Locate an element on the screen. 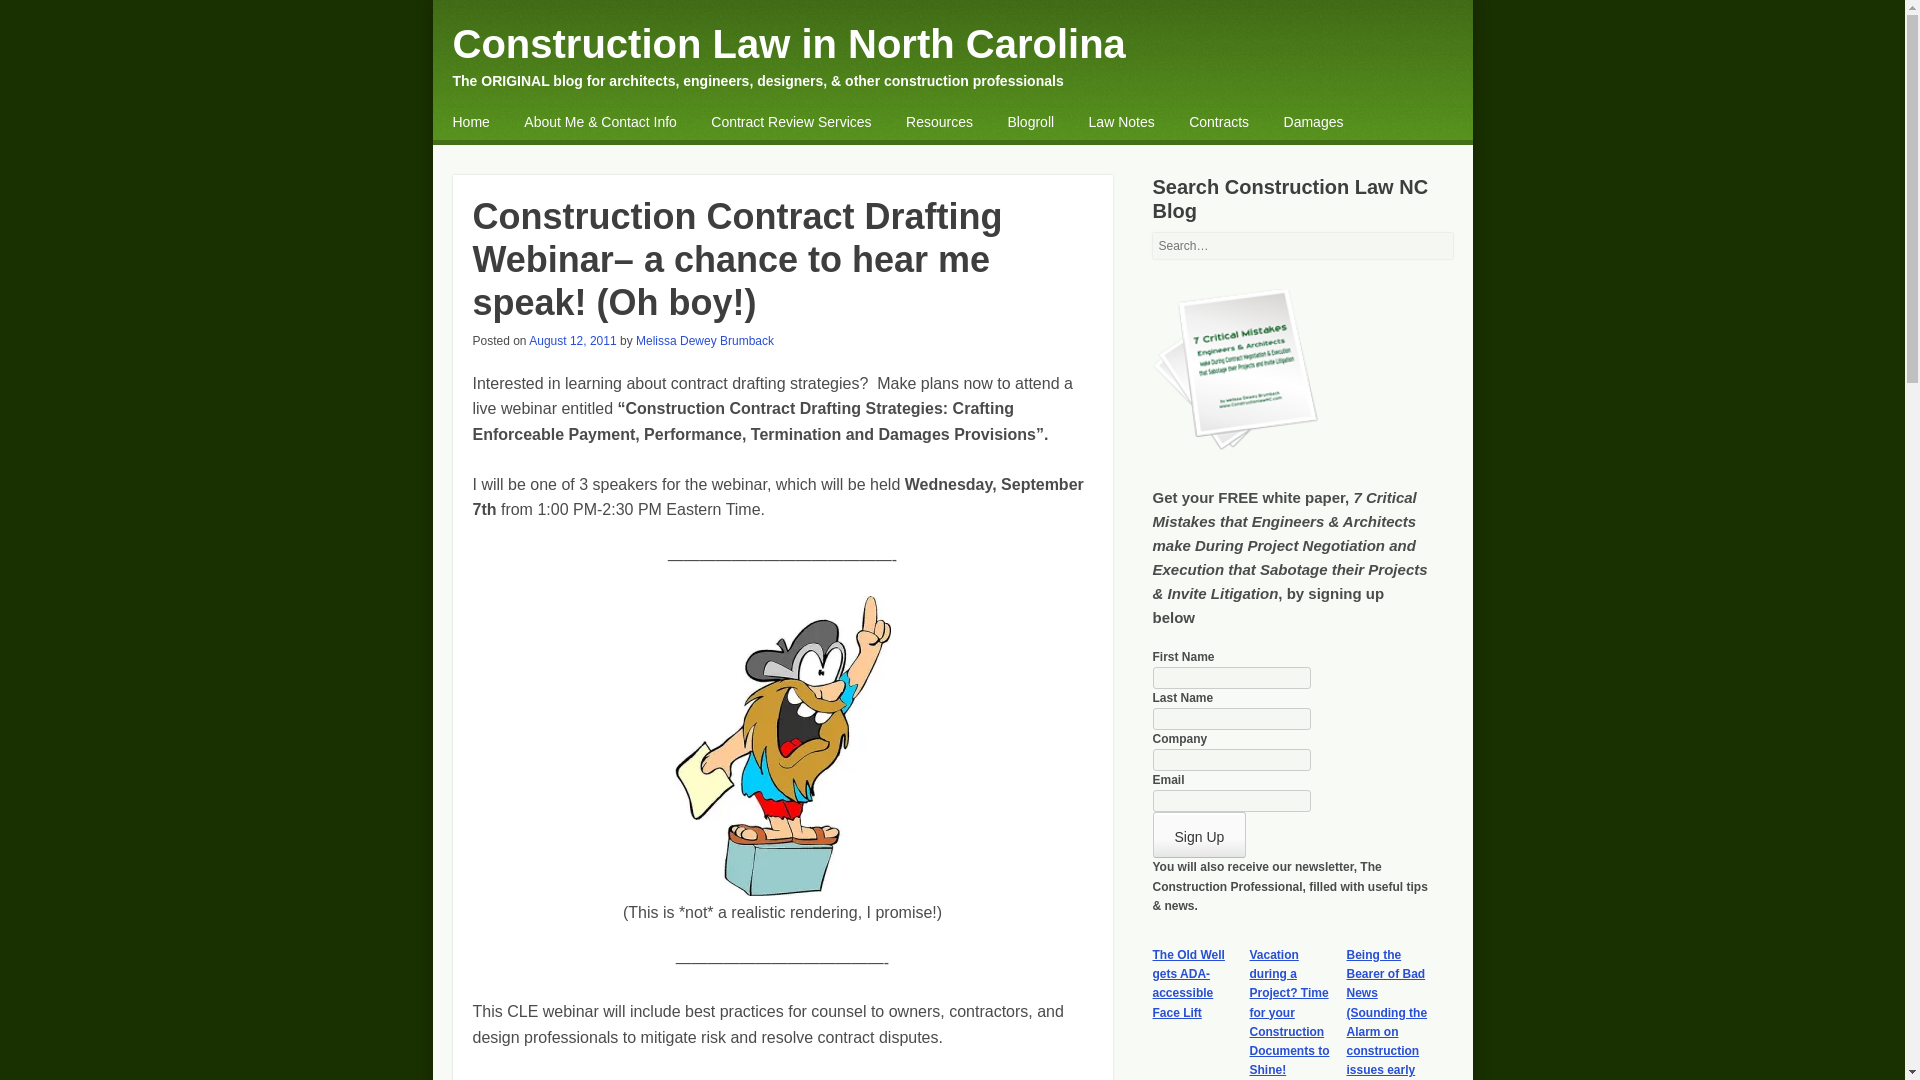 This screenshot has width=1920, height=1080. Skip to content is located at coordinates (504, 124).